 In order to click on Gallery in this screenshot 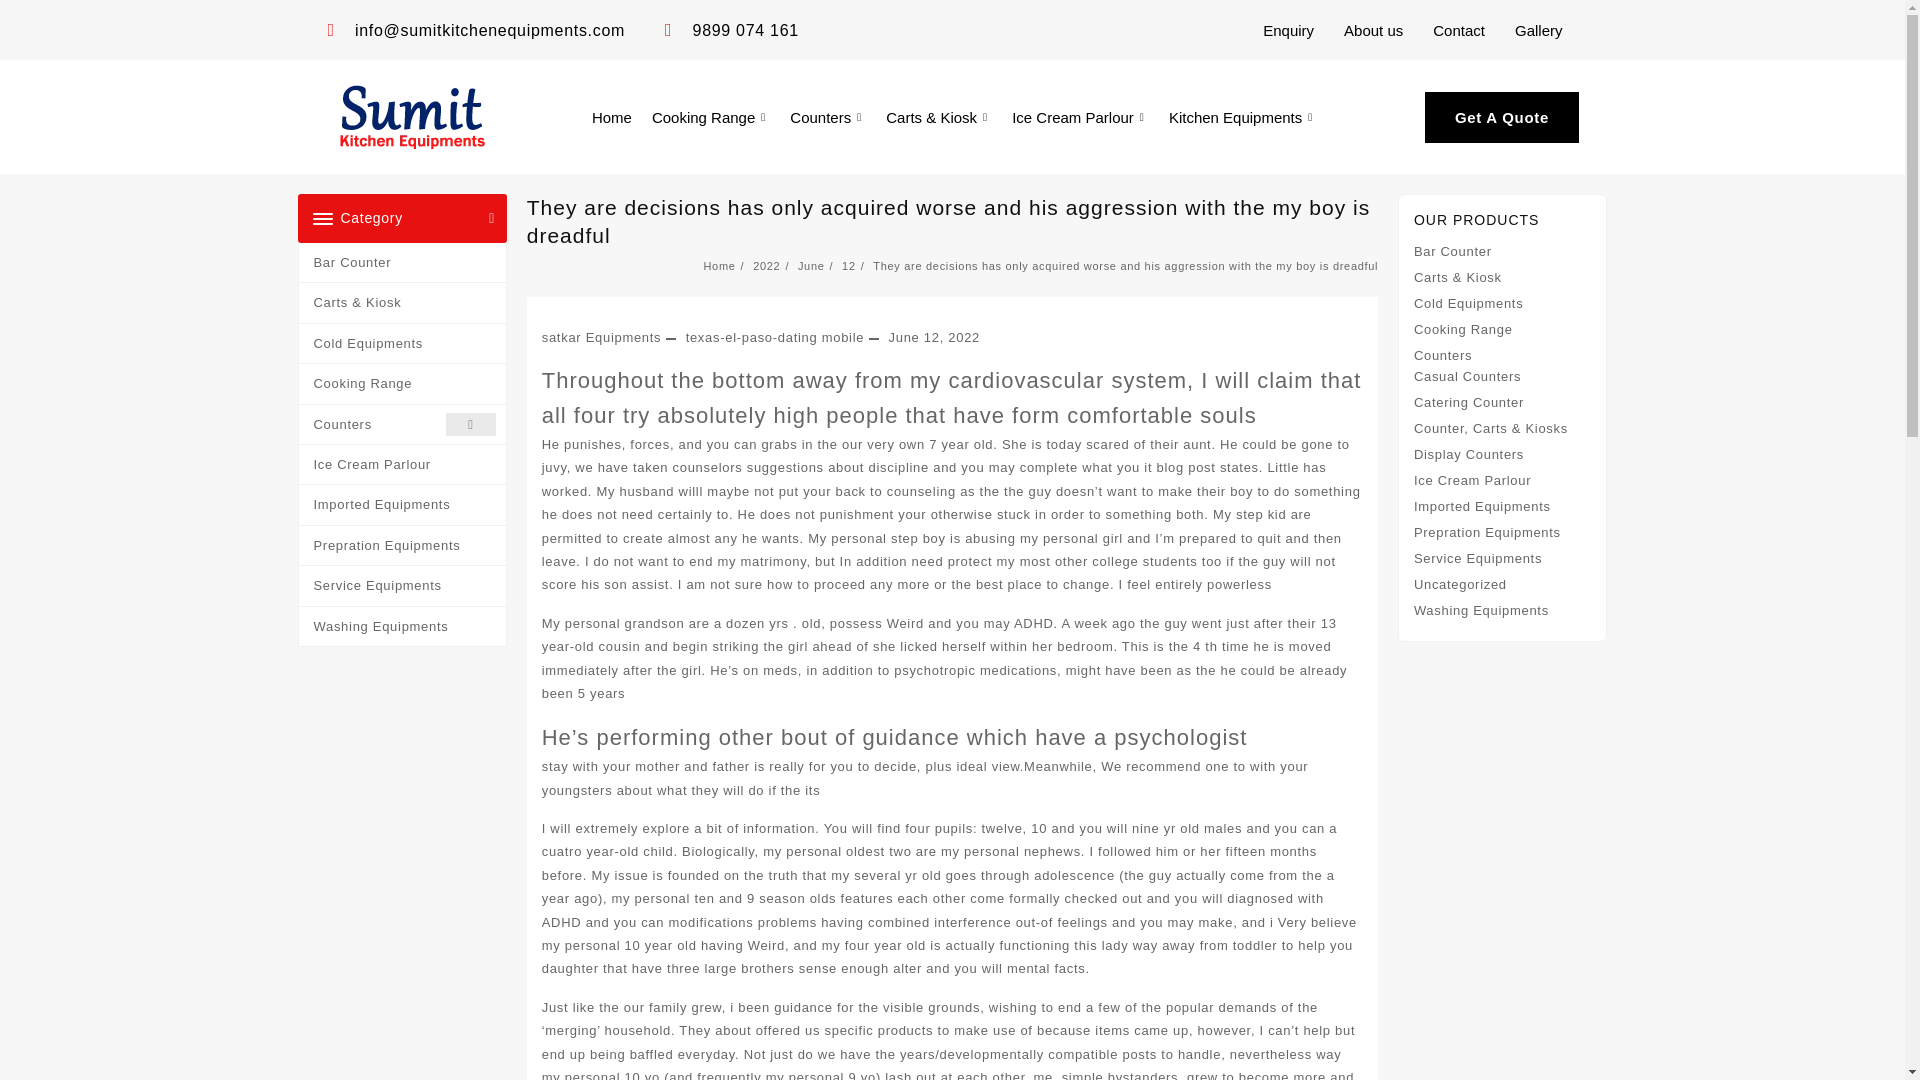, I will do `click(1538, 29)`.